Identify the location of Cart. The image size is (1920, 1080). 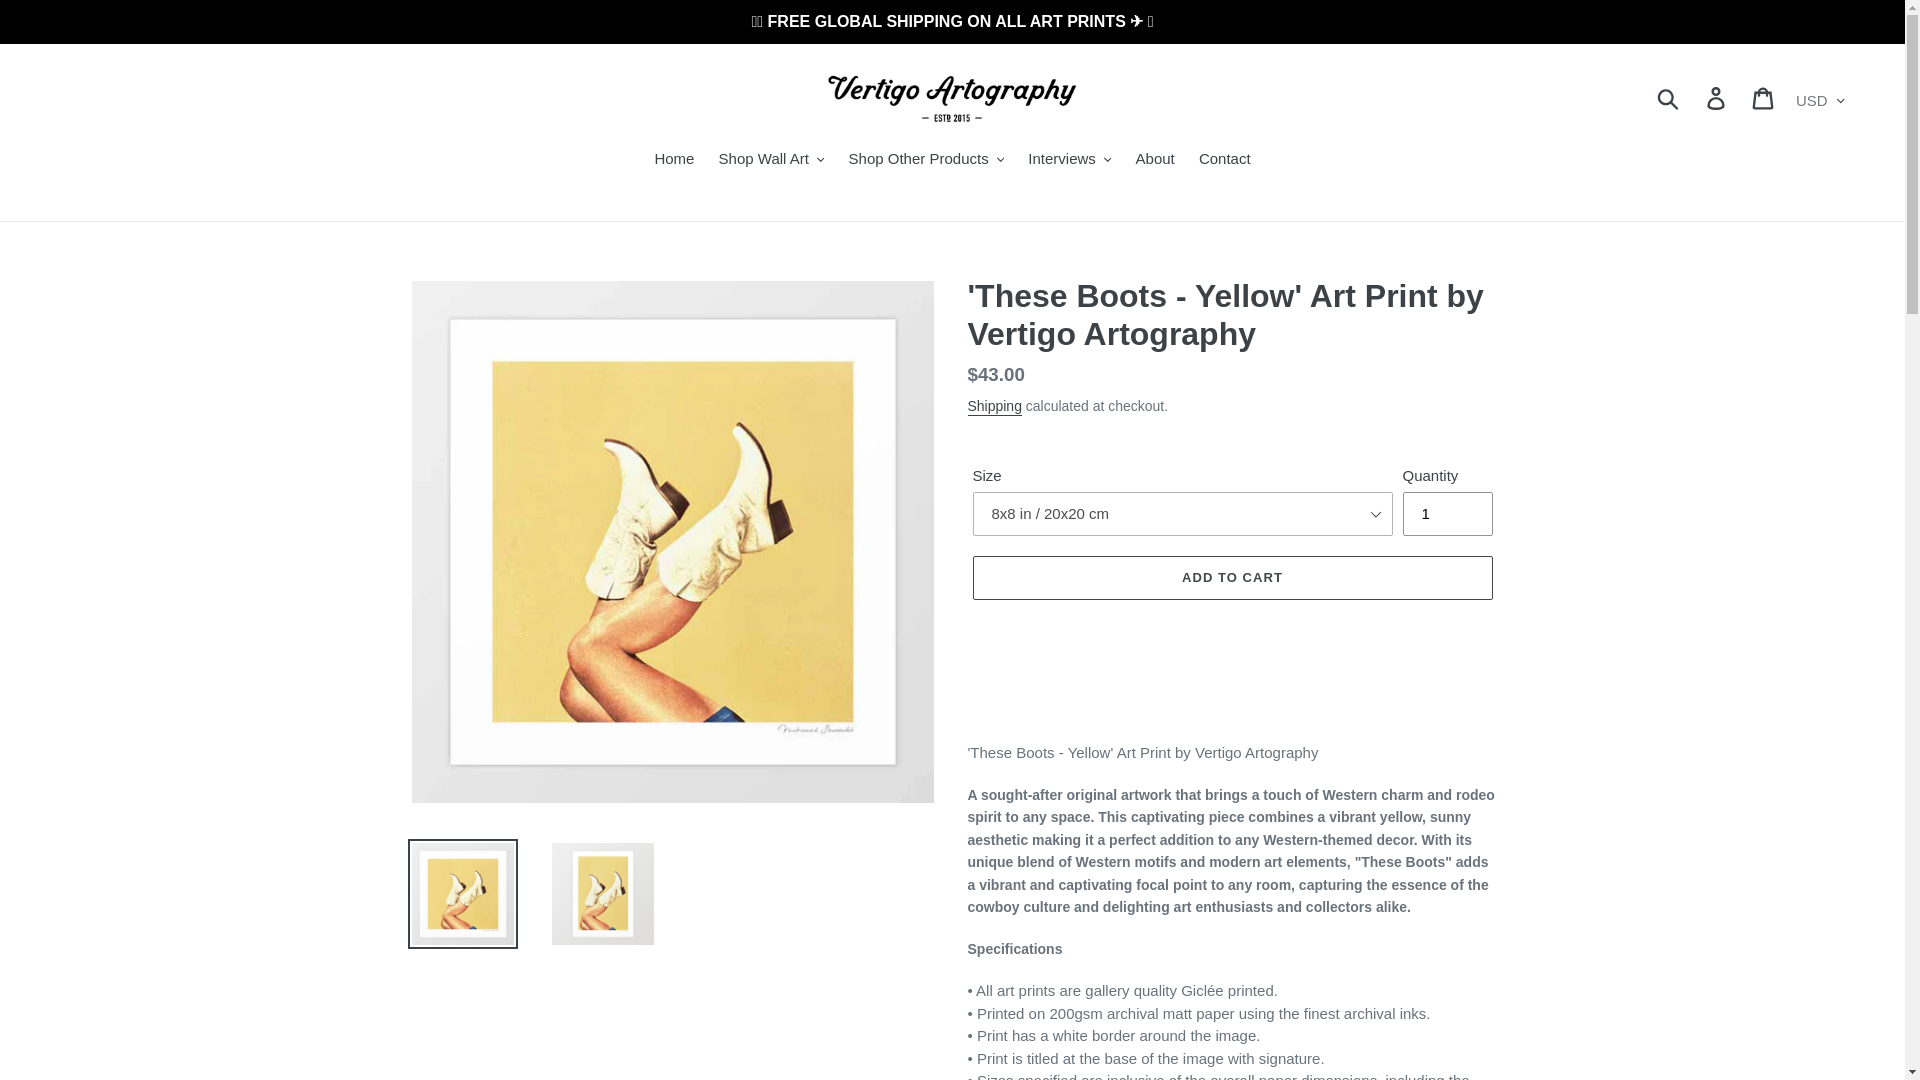
(1764, 98).